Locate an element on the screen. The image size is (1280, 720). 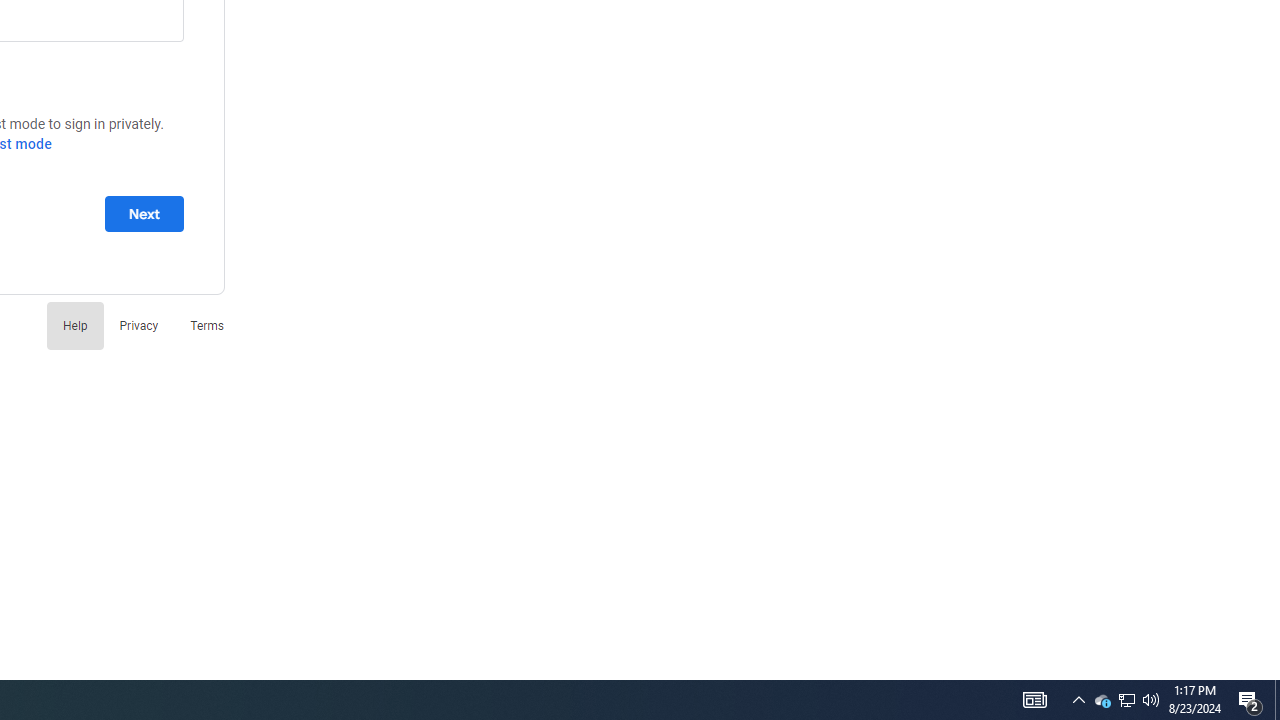
Privacy is located at coordinates (138, 324).